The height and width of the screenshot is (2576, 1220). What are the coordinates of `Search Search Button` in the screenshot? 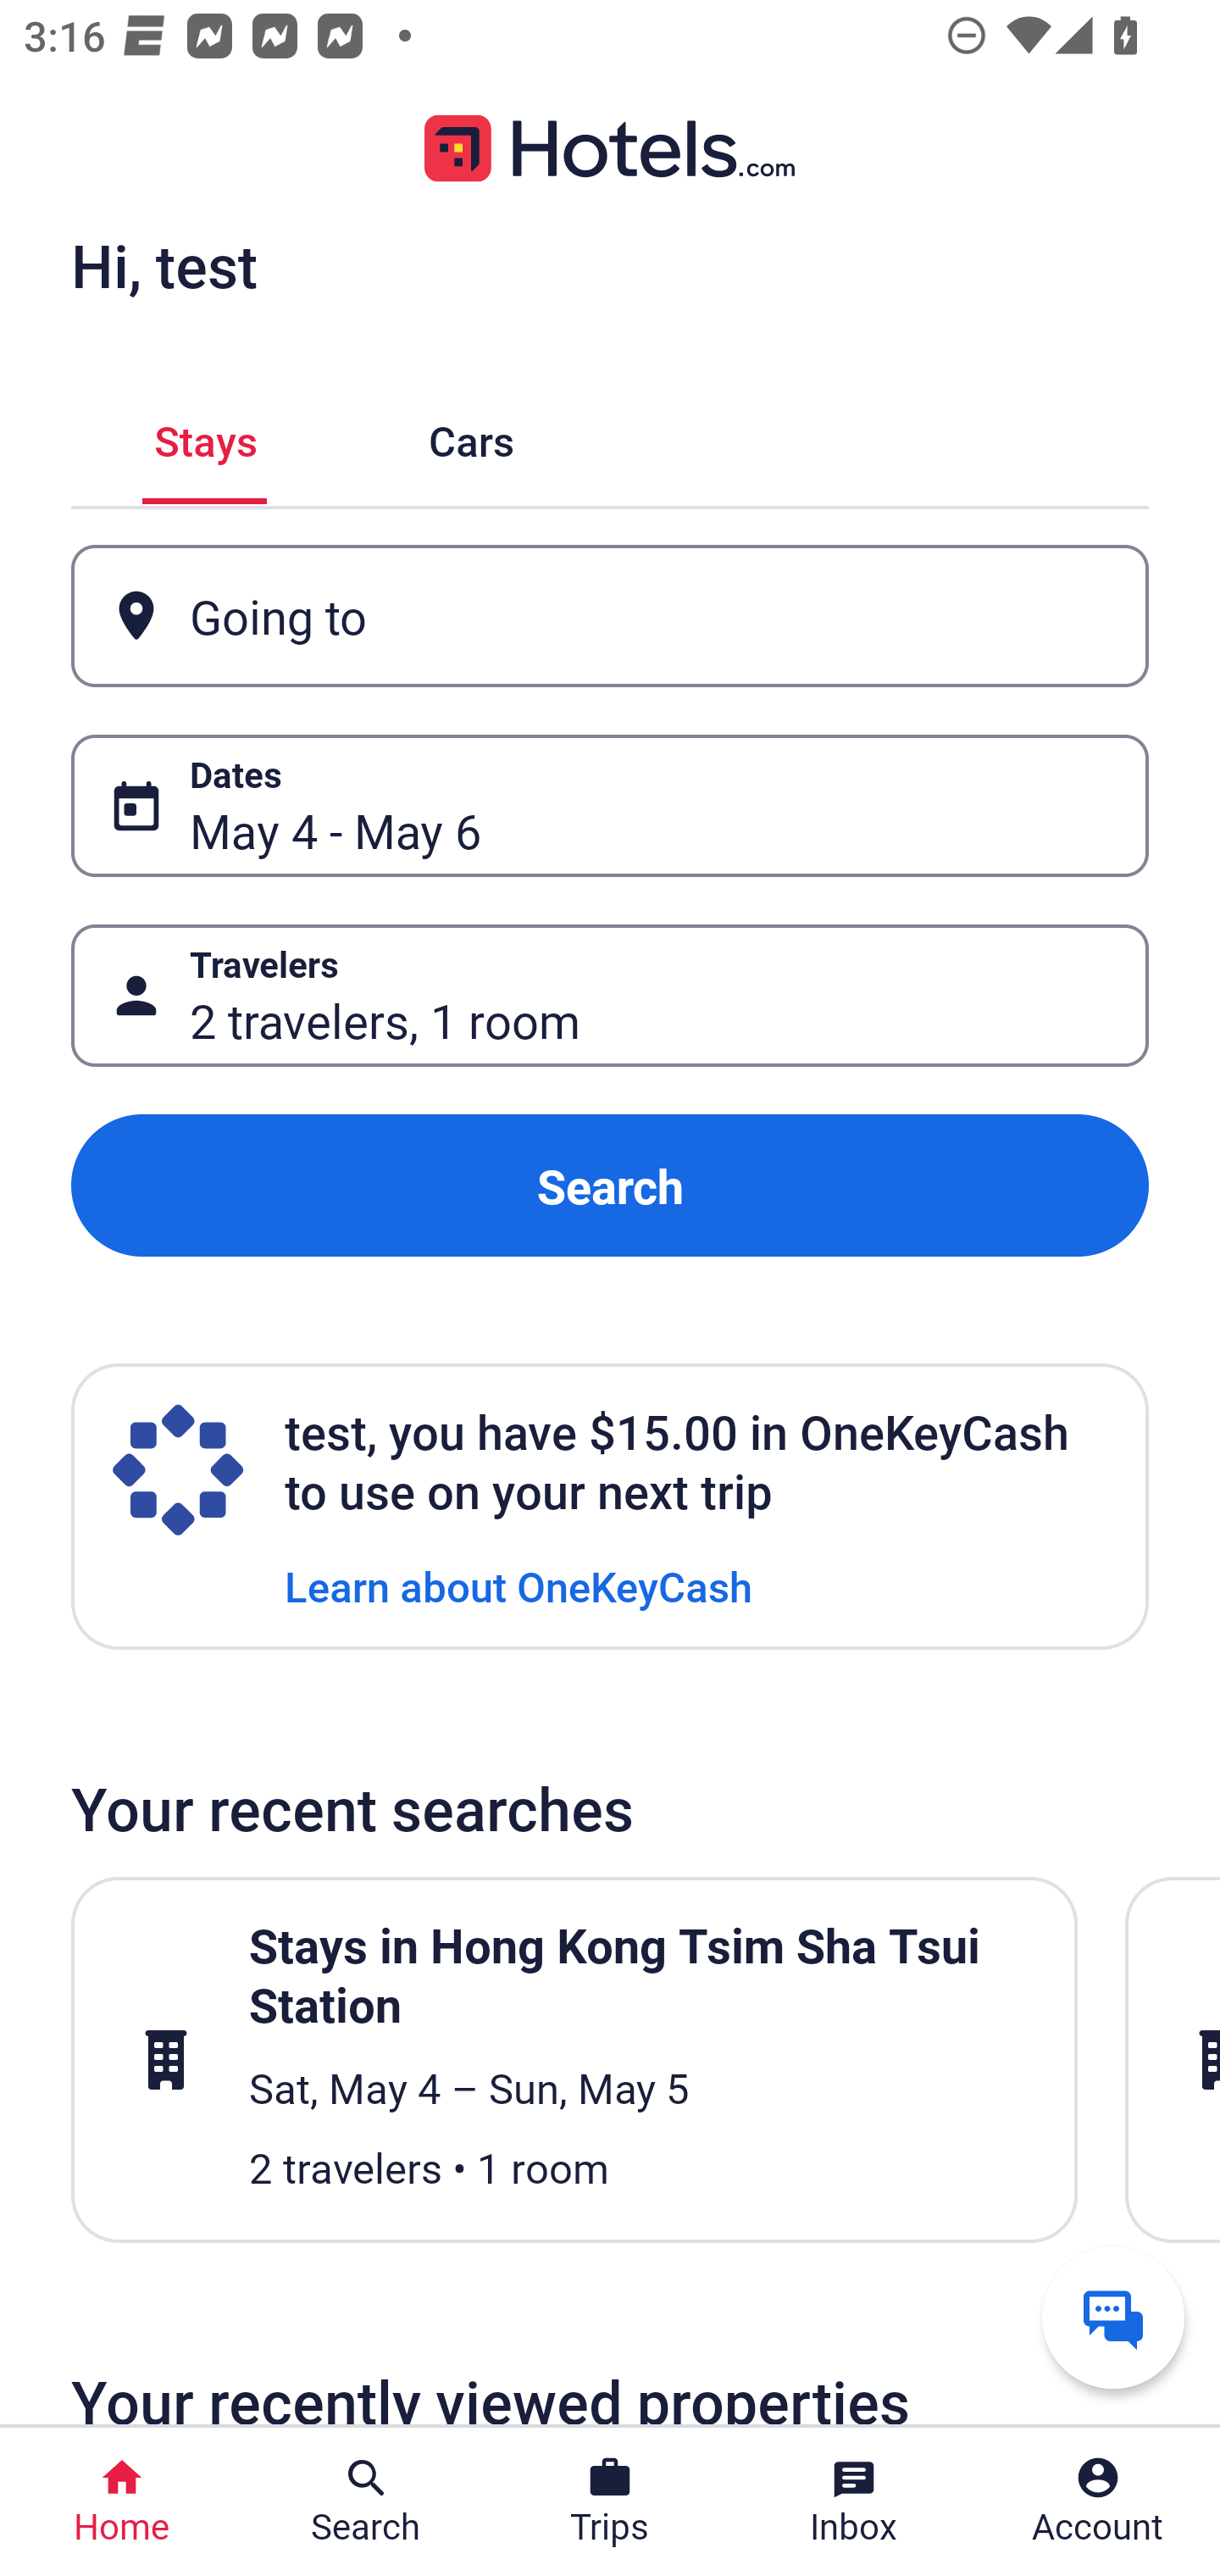 It's located at (366, 2501).